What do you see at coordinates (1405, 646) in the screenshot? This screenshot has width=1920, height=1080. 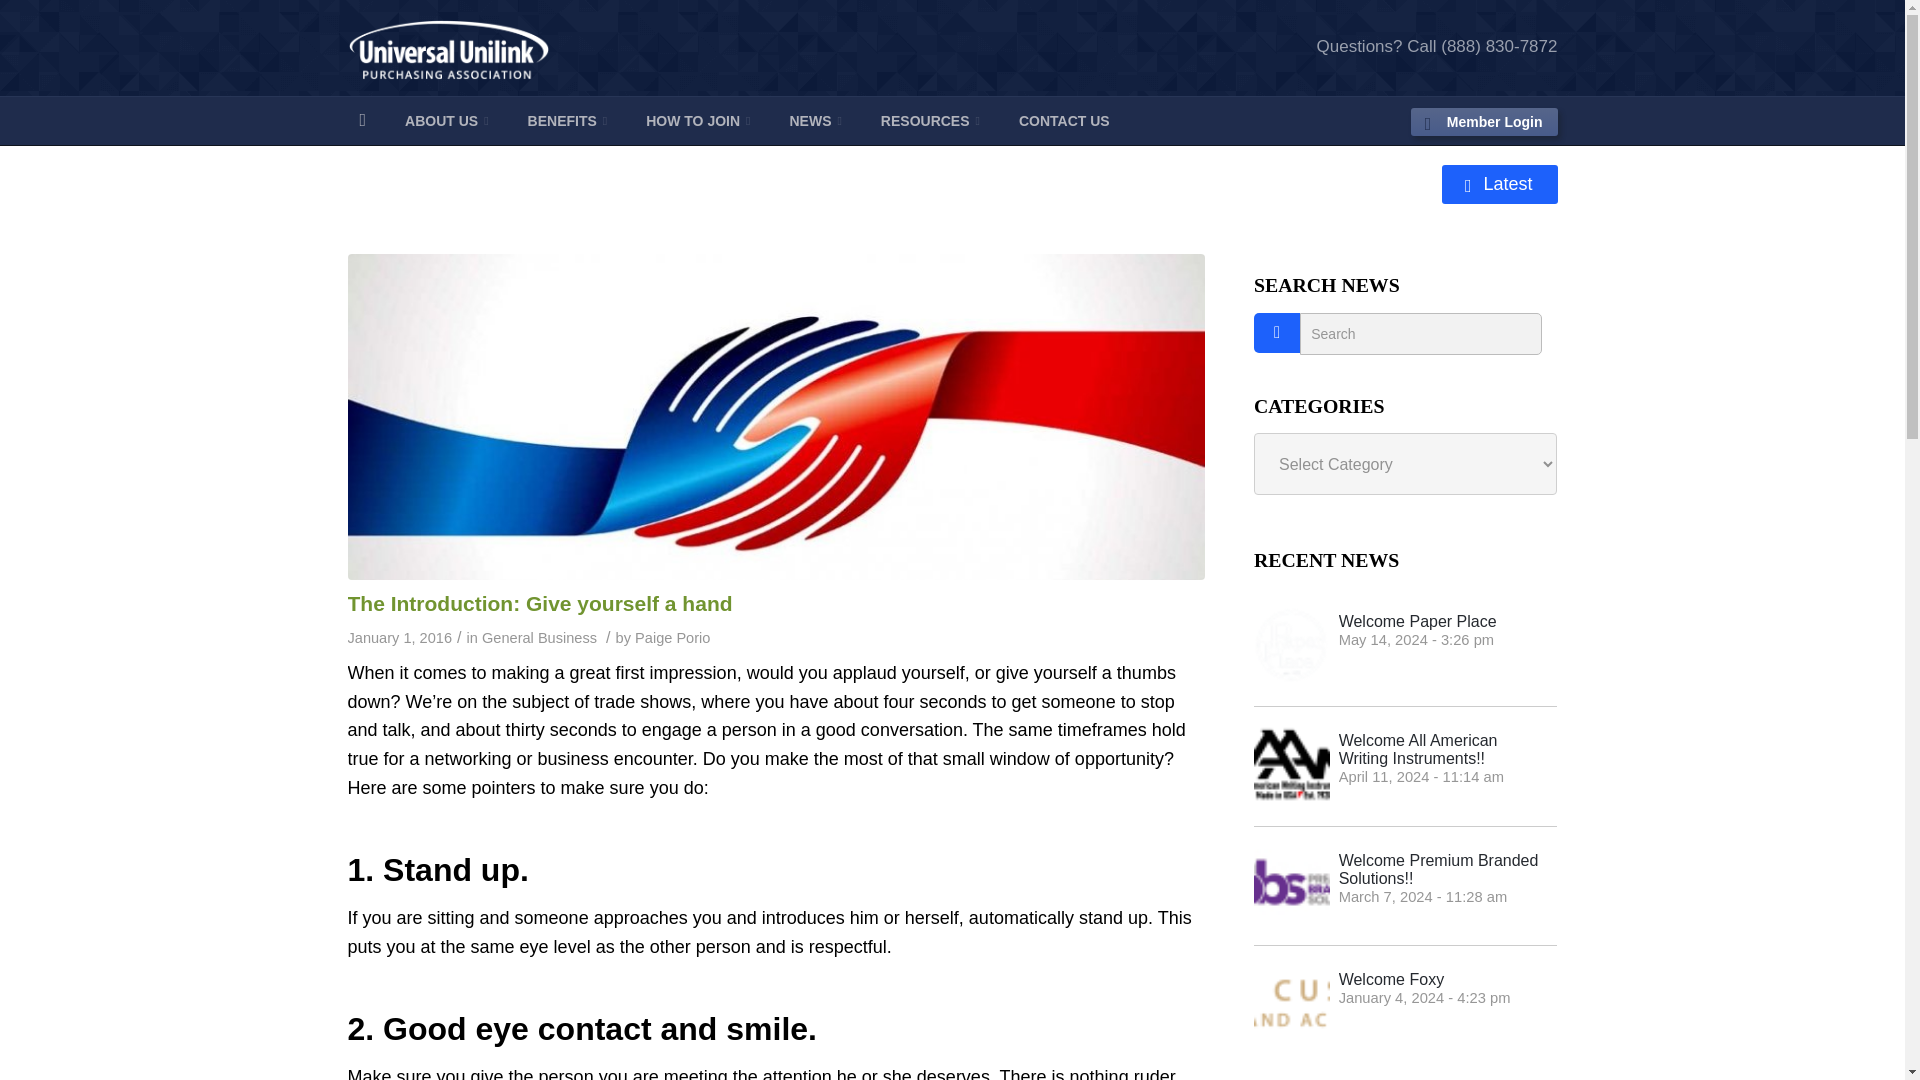 I see `ABOUT US` at bounding box center [1405, 646].